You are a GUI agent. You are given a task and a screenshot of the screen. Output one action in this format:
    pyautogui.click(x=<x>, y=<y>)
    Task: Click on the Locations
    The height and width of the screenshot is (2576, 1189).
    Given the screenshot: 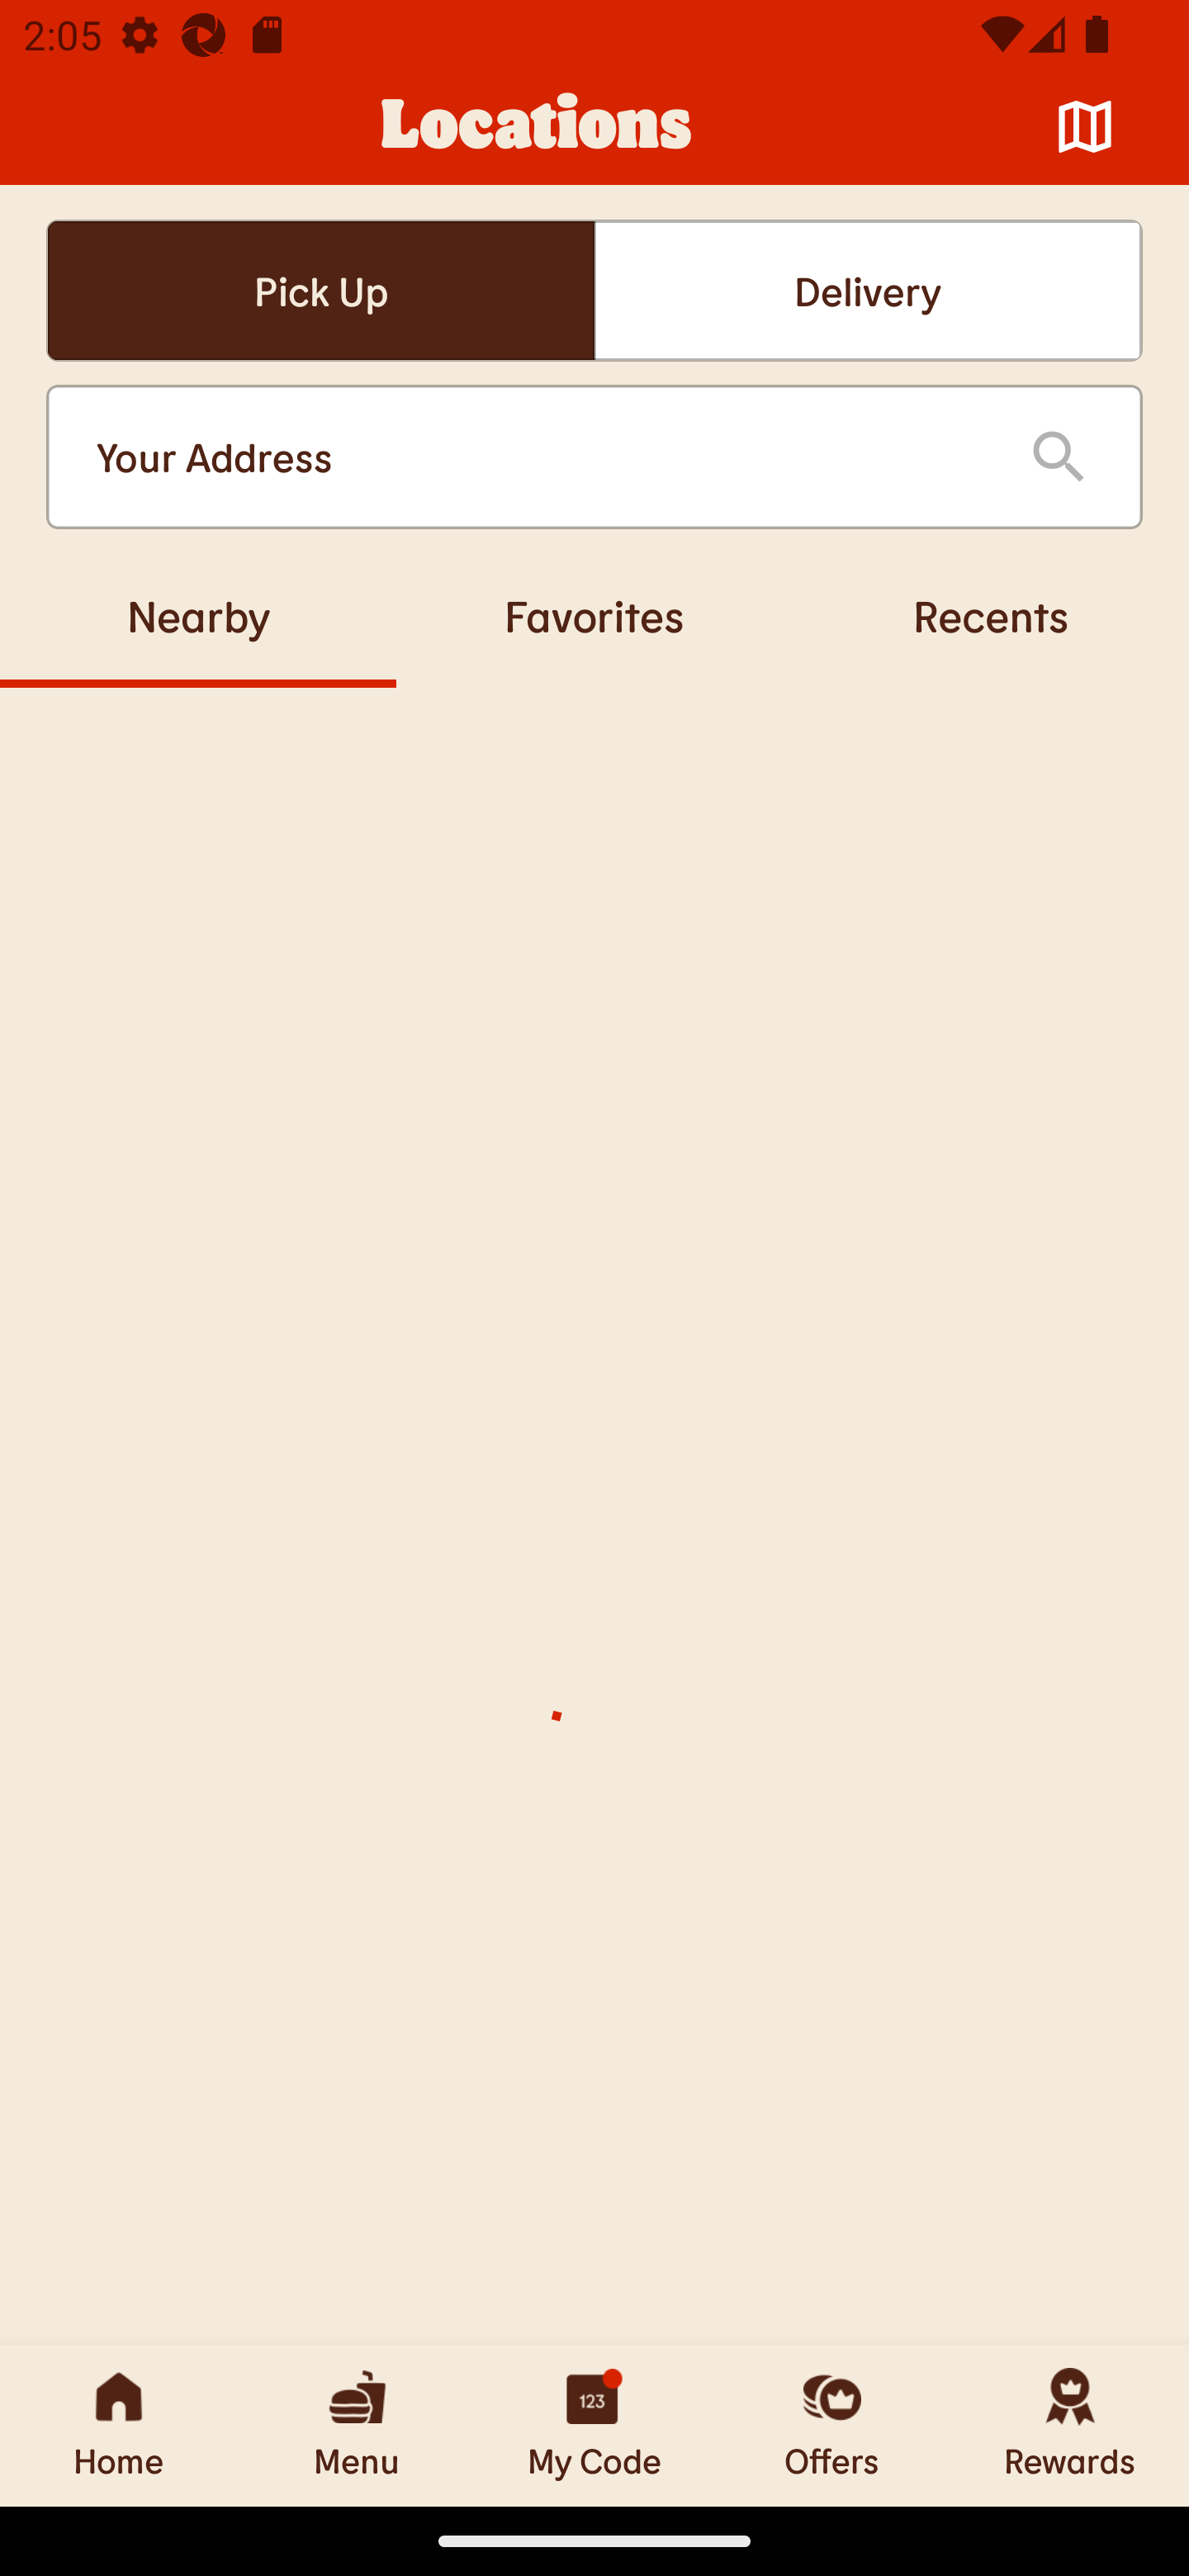 What is the action you would take?
    pyautogui.click(x=537, y=127)
    